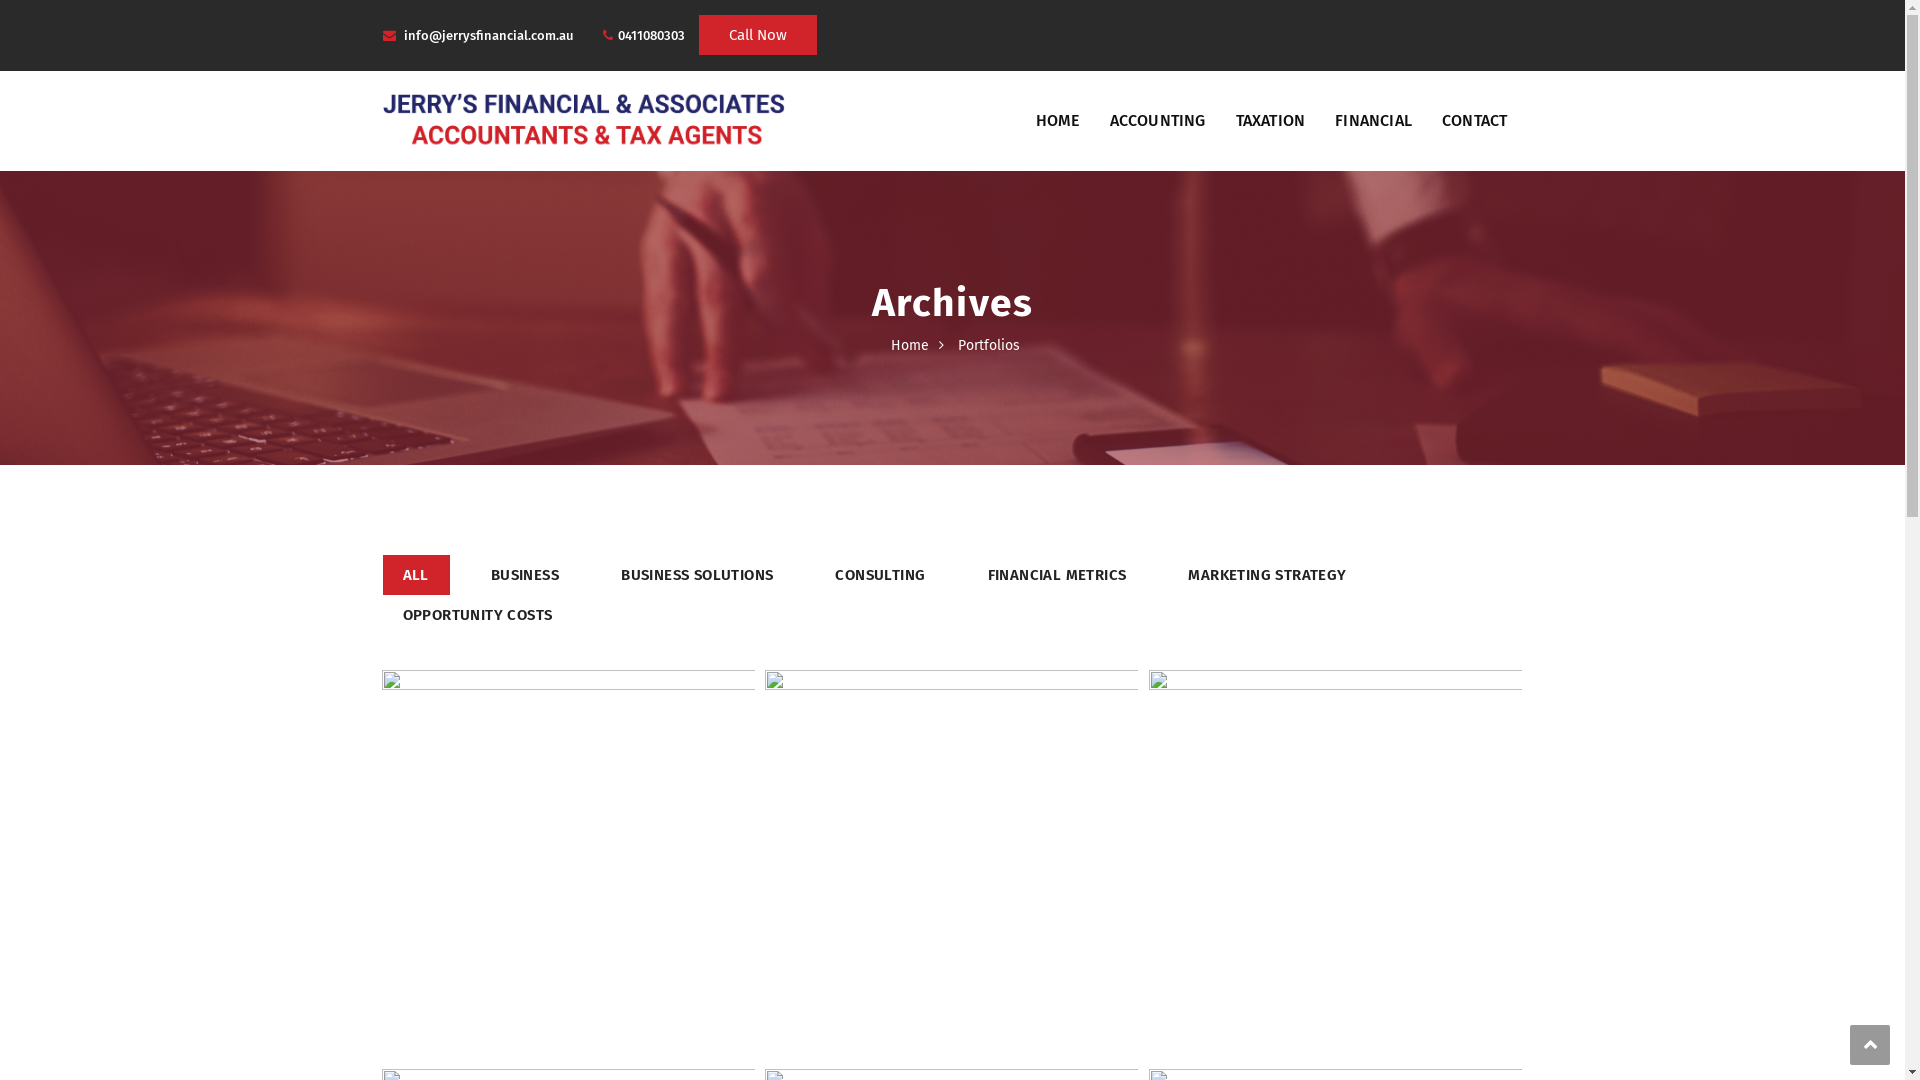 The image size is (1920, 1080). Describe the element at coordinates (910, 346) in the screenshot. I see `Home` at that location.